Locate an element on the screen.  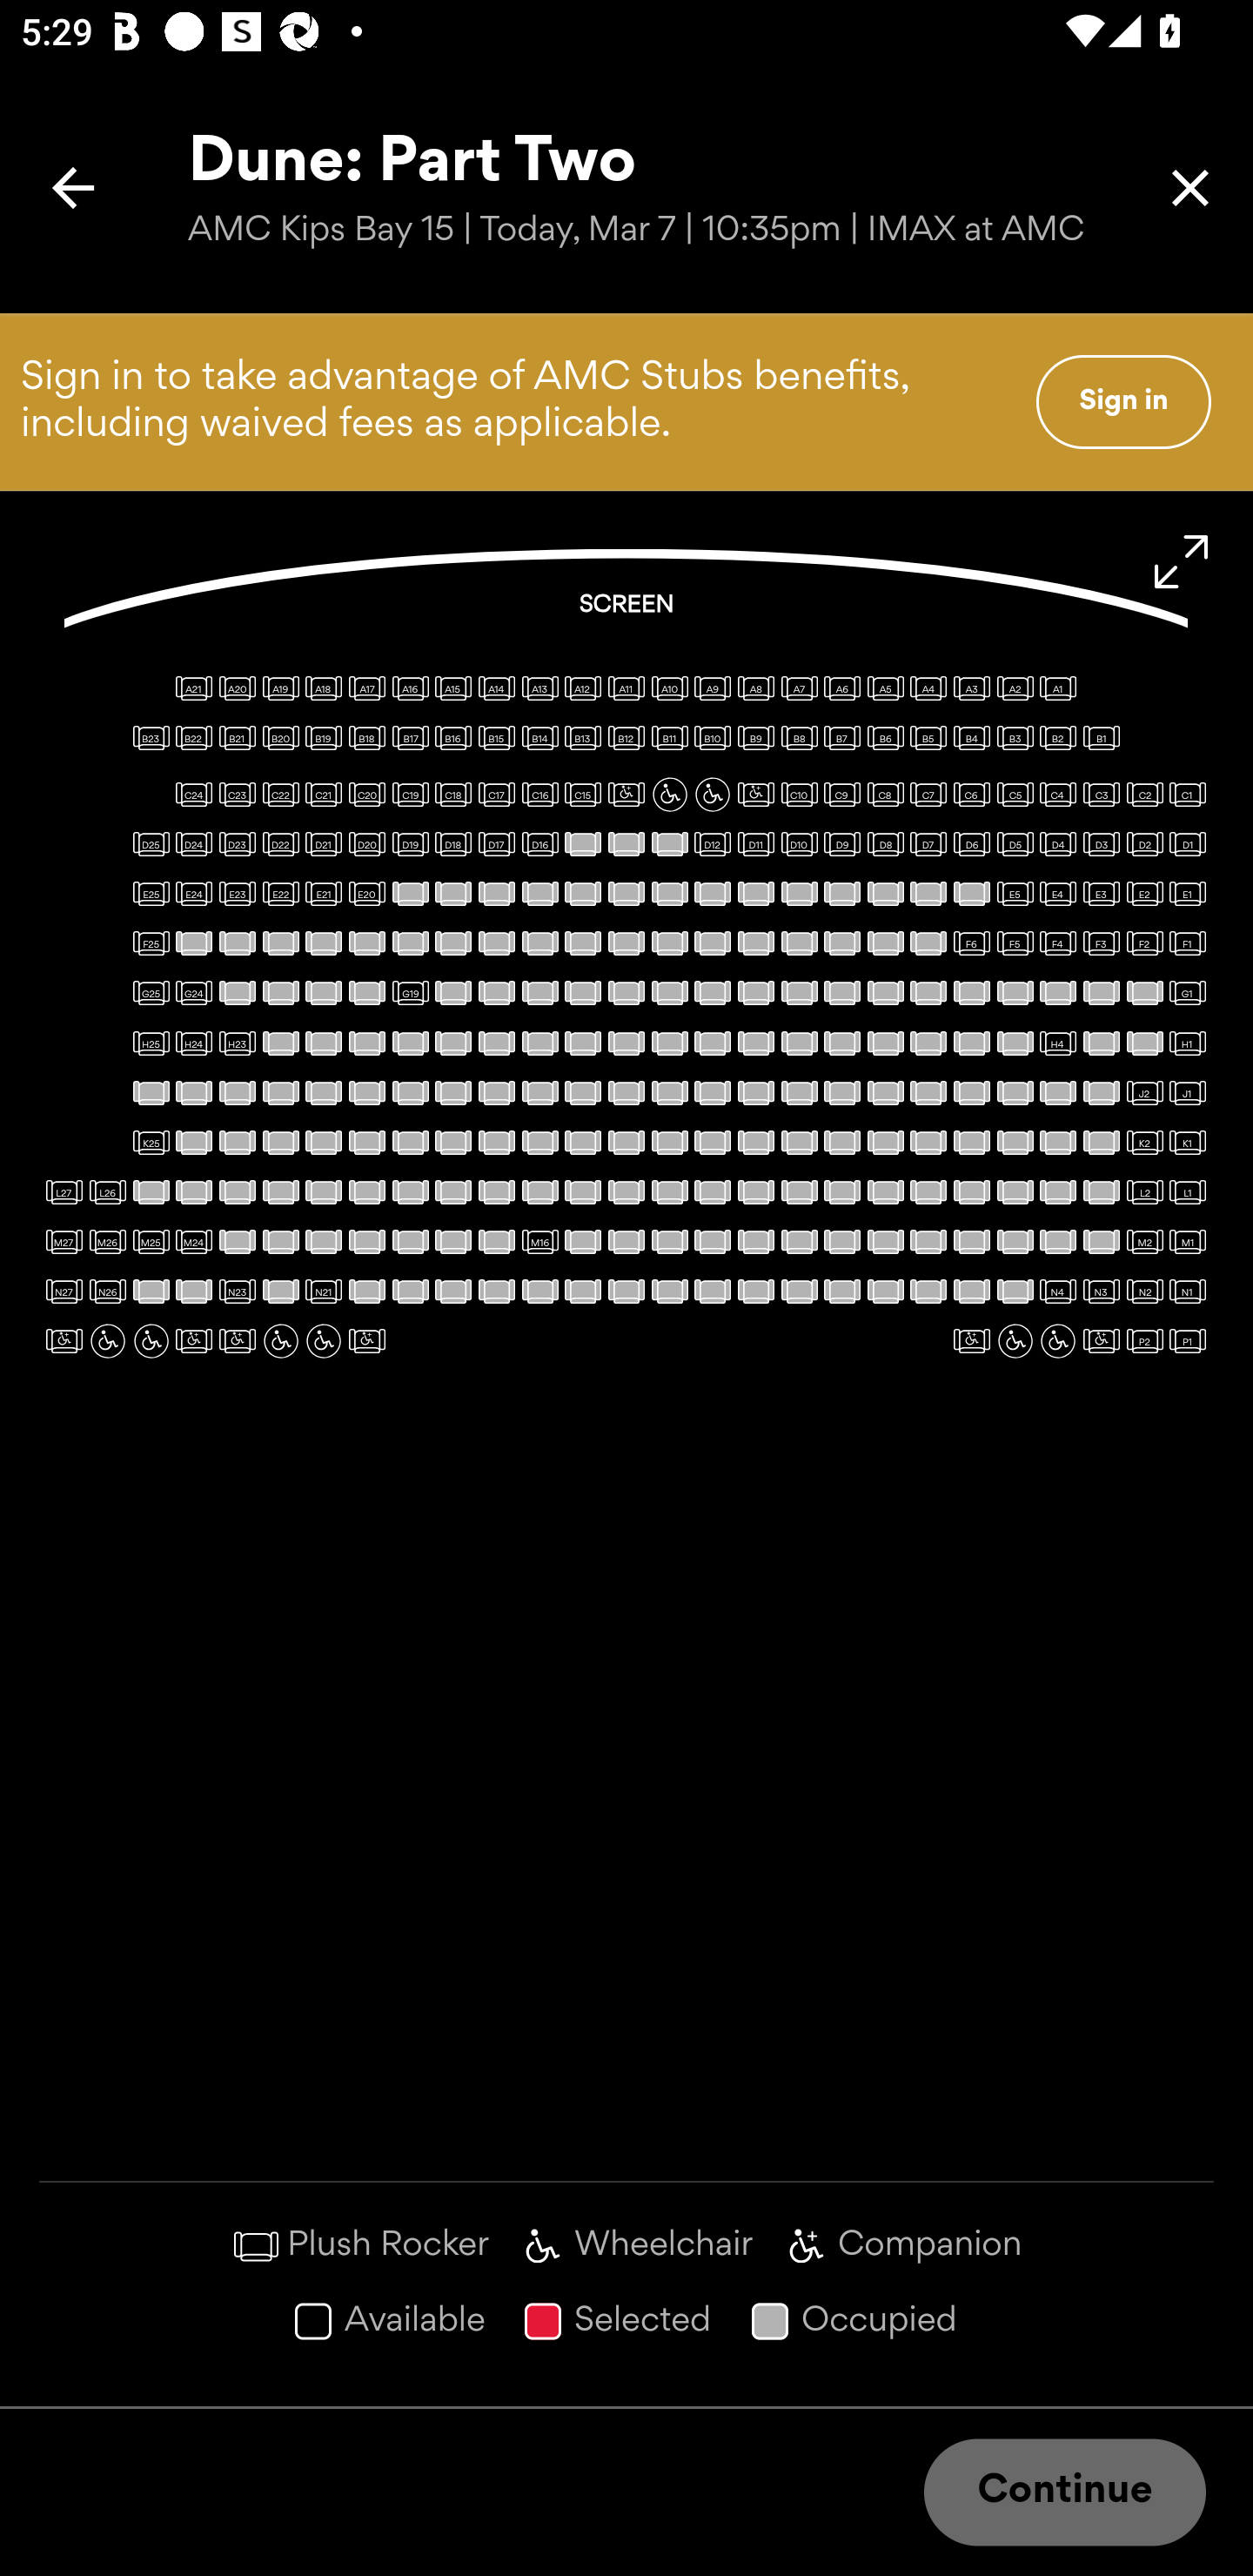
B17, Regular seat, available is located at coordinates (410, 738).